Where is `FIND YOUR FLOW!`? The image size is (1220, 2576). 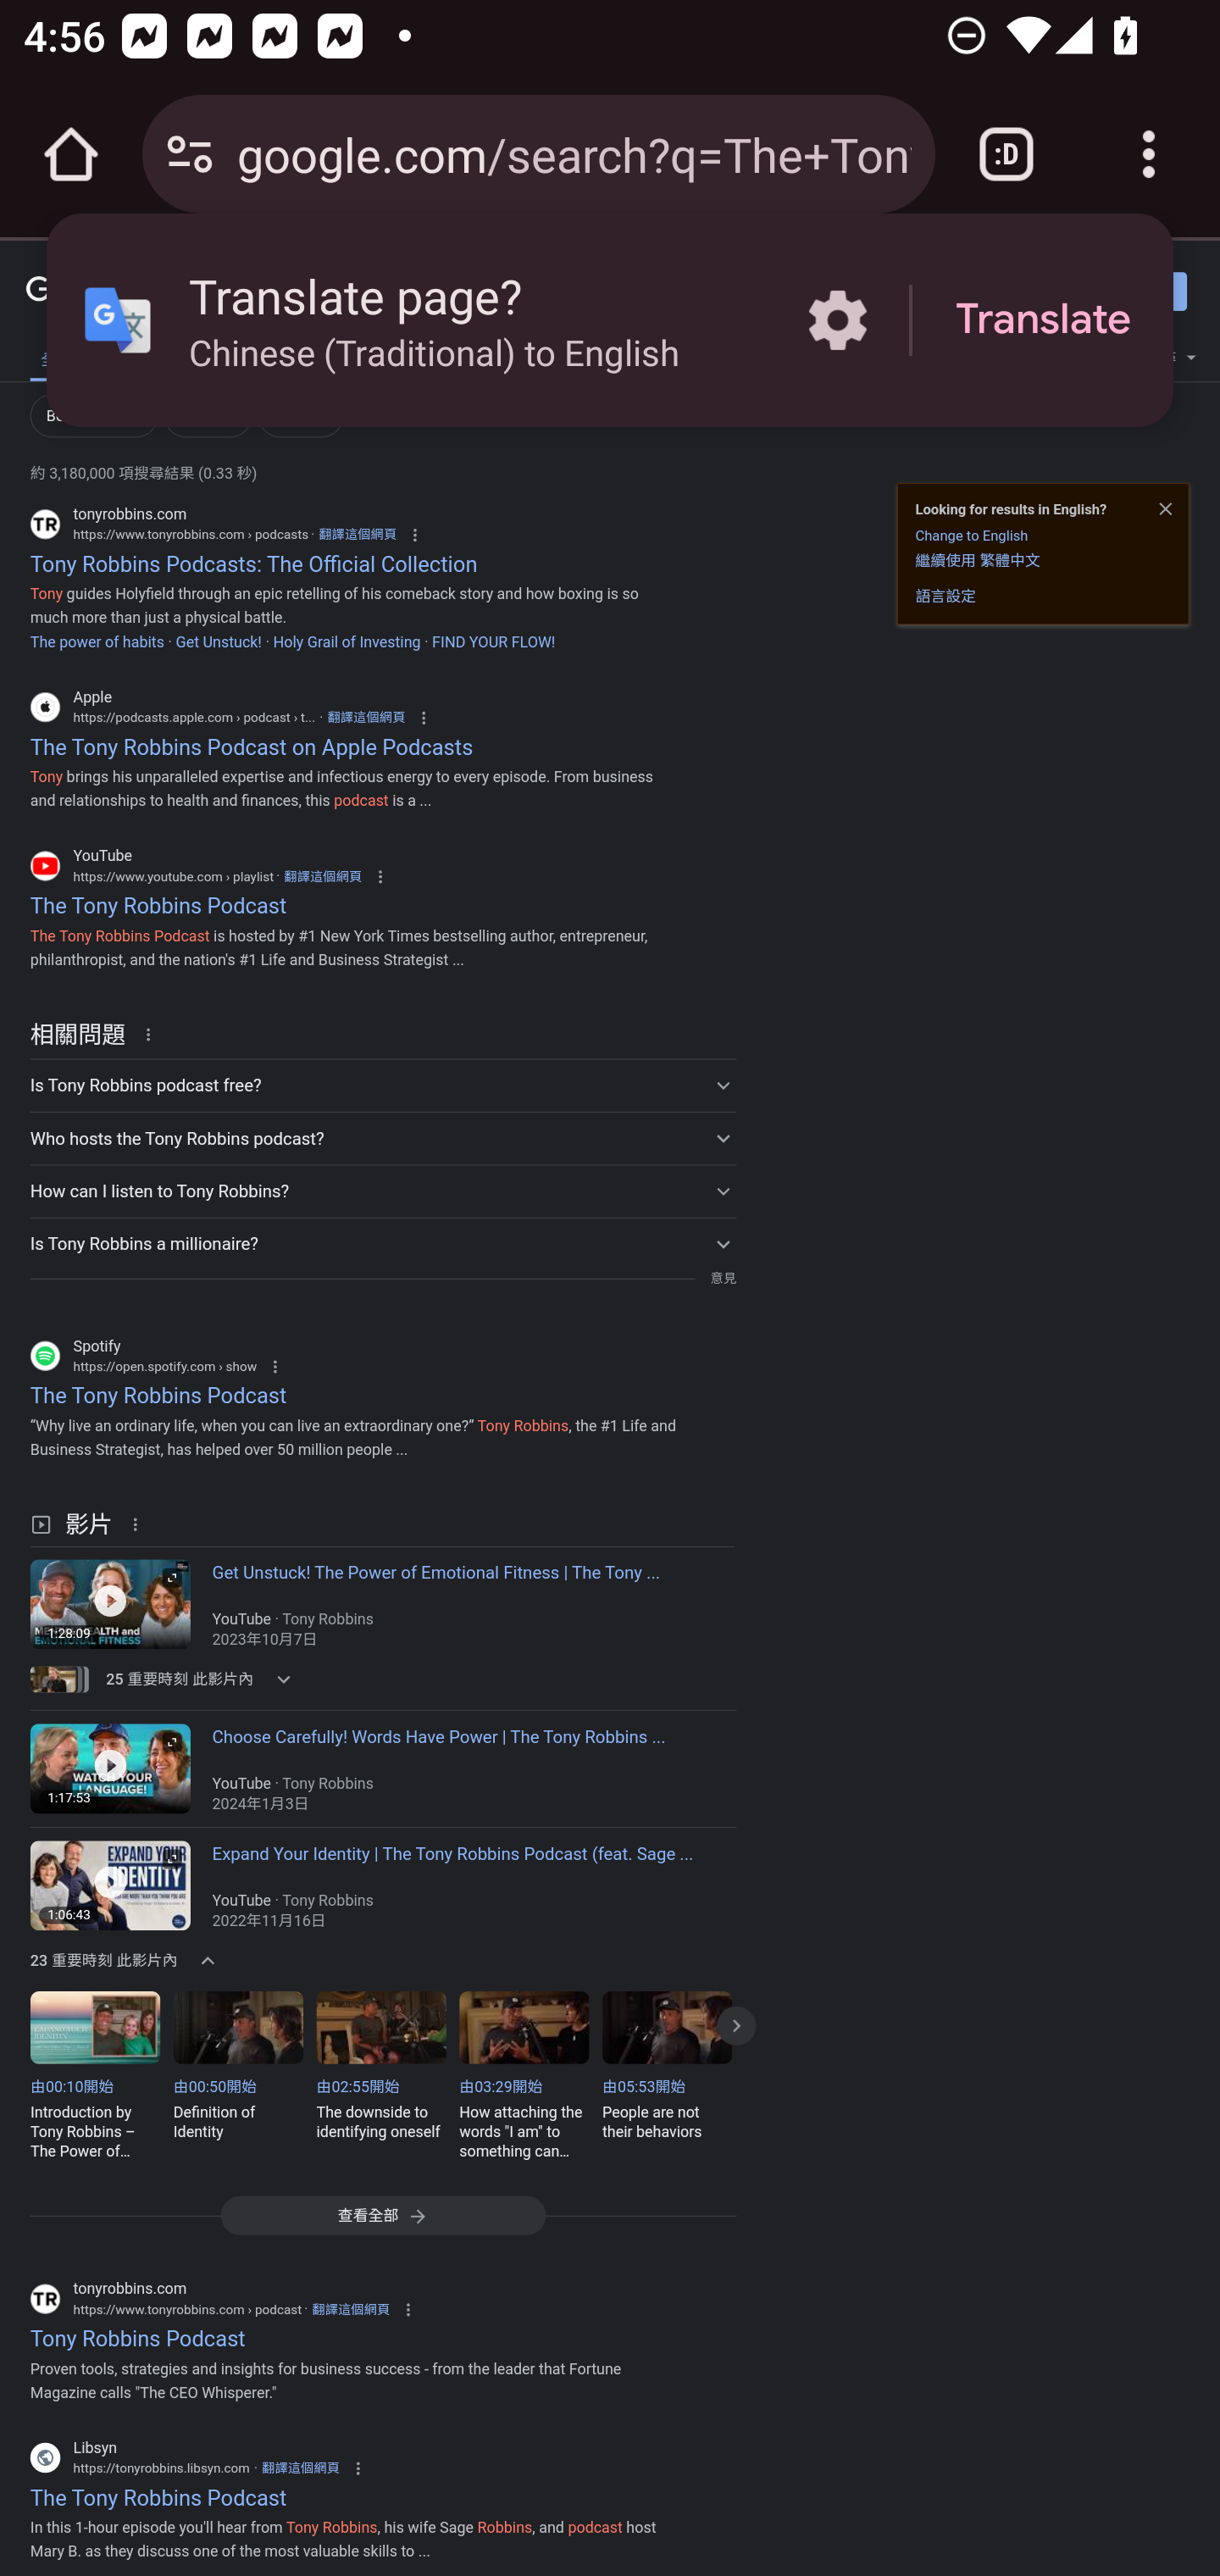
FIND YOUR FLOW! is located at coordinates (493, 641).